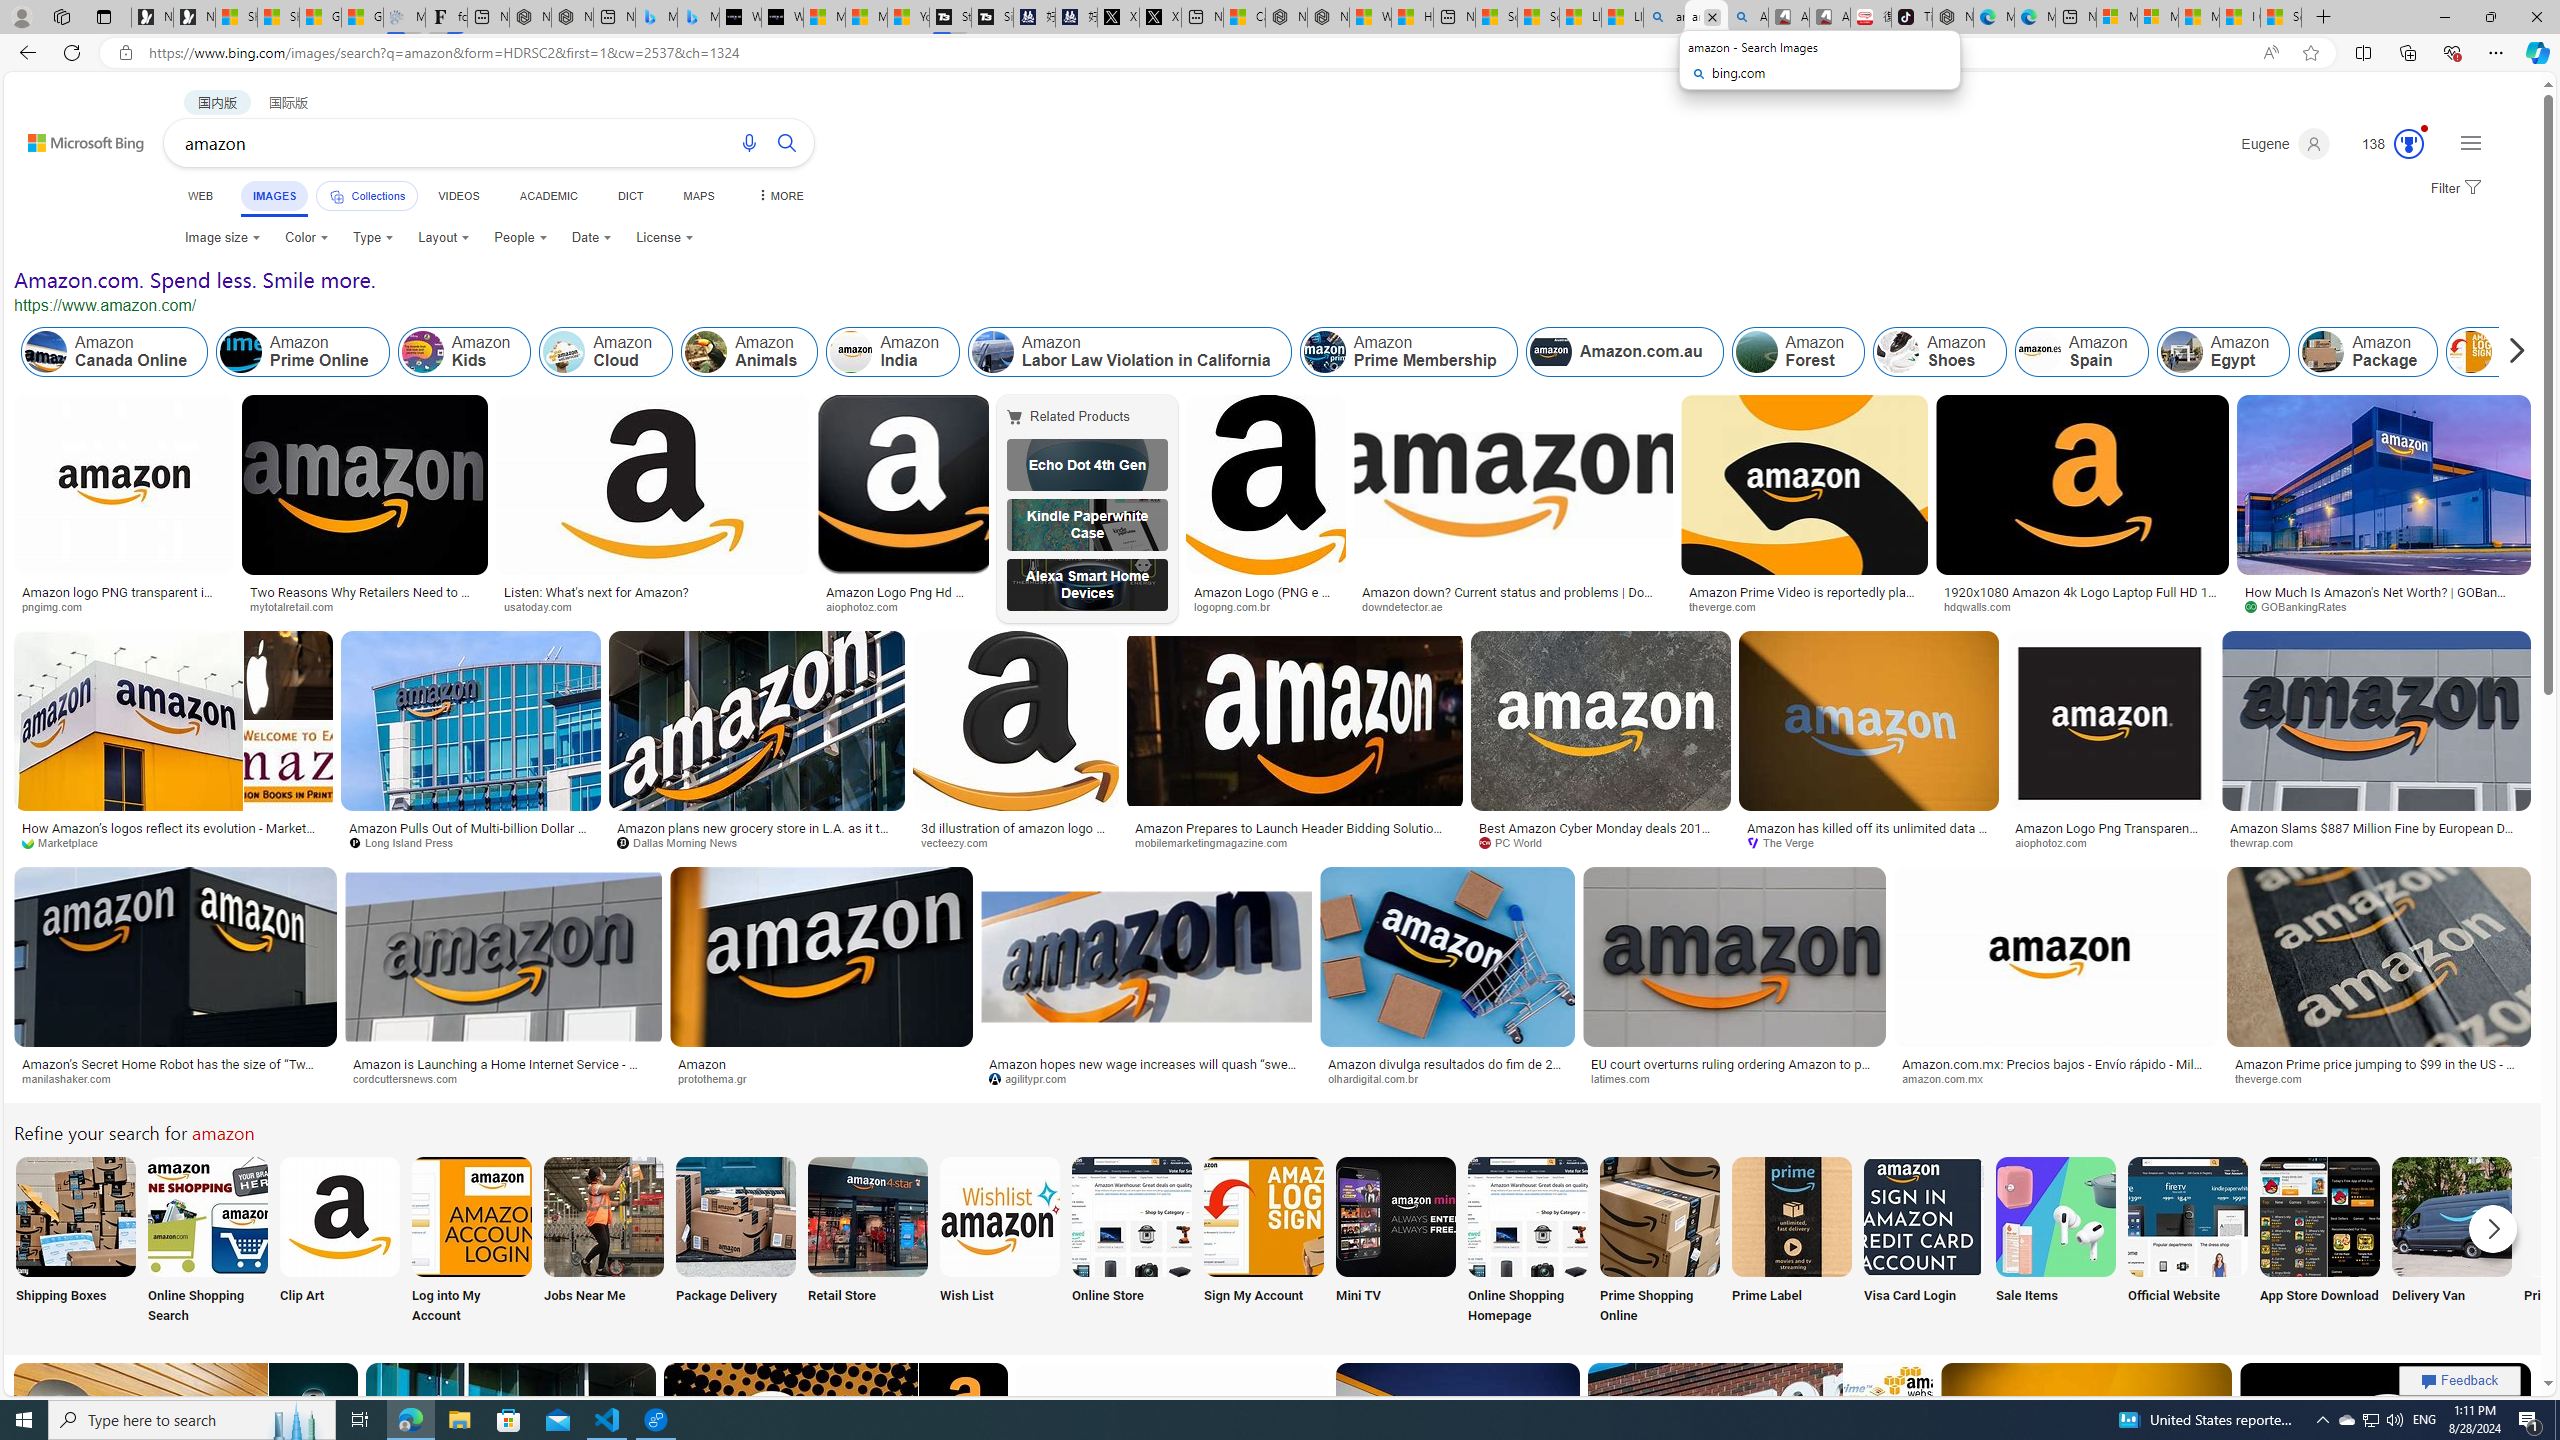  Describe the element at coordinates (2224, 352) in the screenshot. I see `Amazon Egypt` at that location.